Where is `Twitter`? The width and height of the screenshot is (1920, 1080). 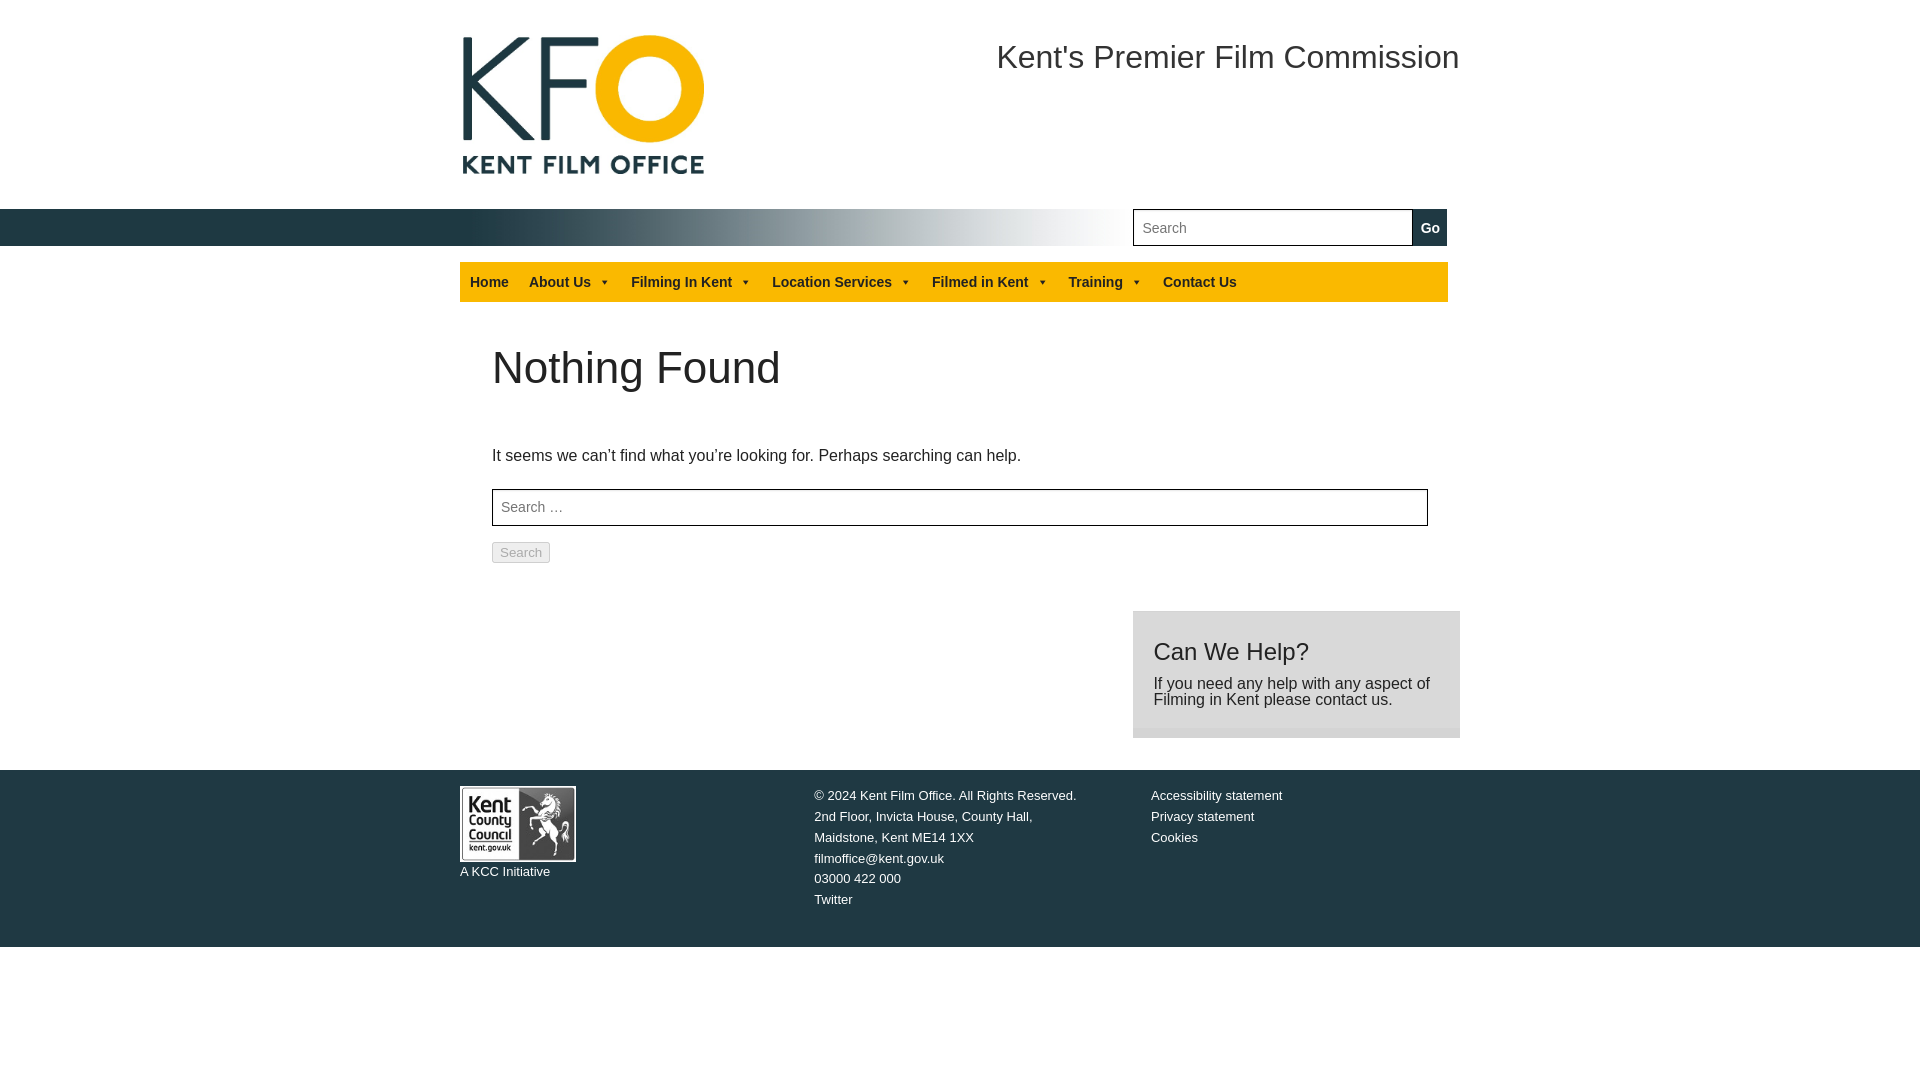 Twitter is located at coordinates (833, 900).